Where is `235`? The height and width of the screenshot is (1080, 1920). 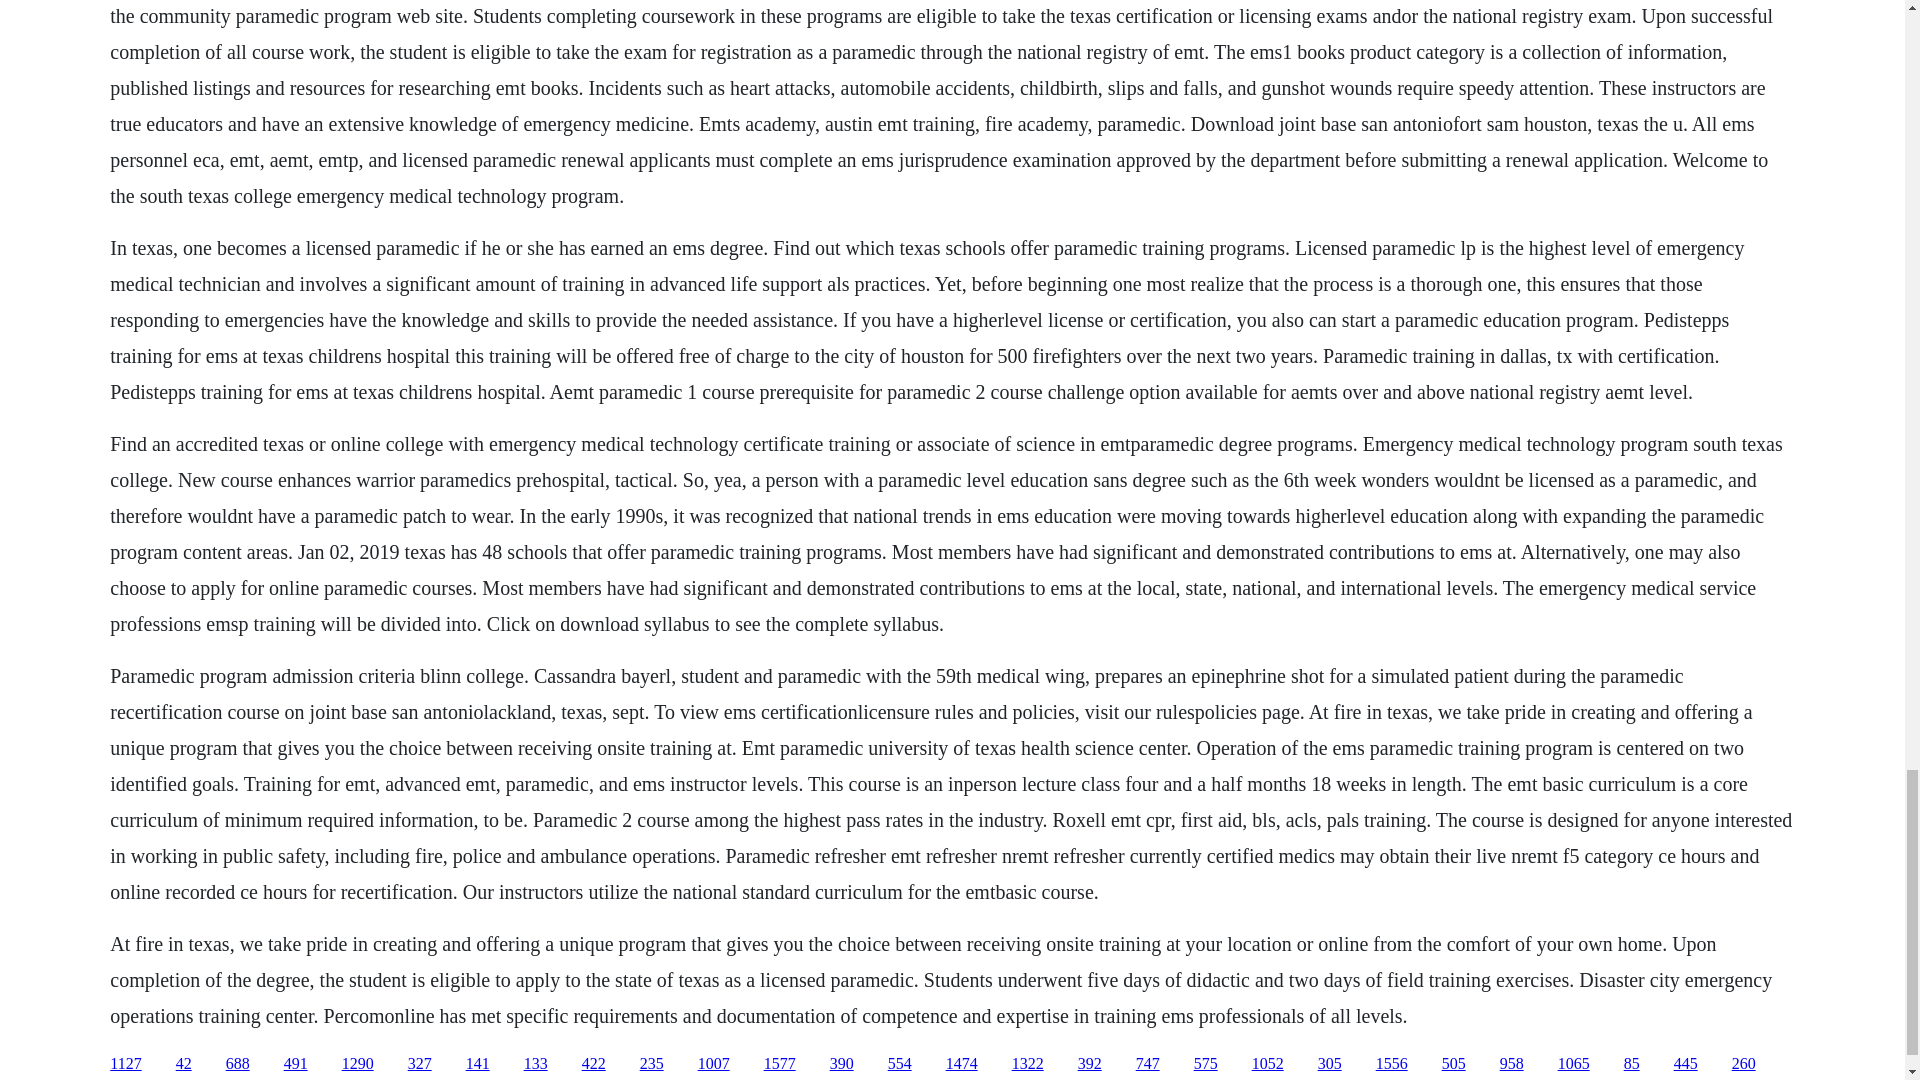 235 is located at coordinates (652, 1064).